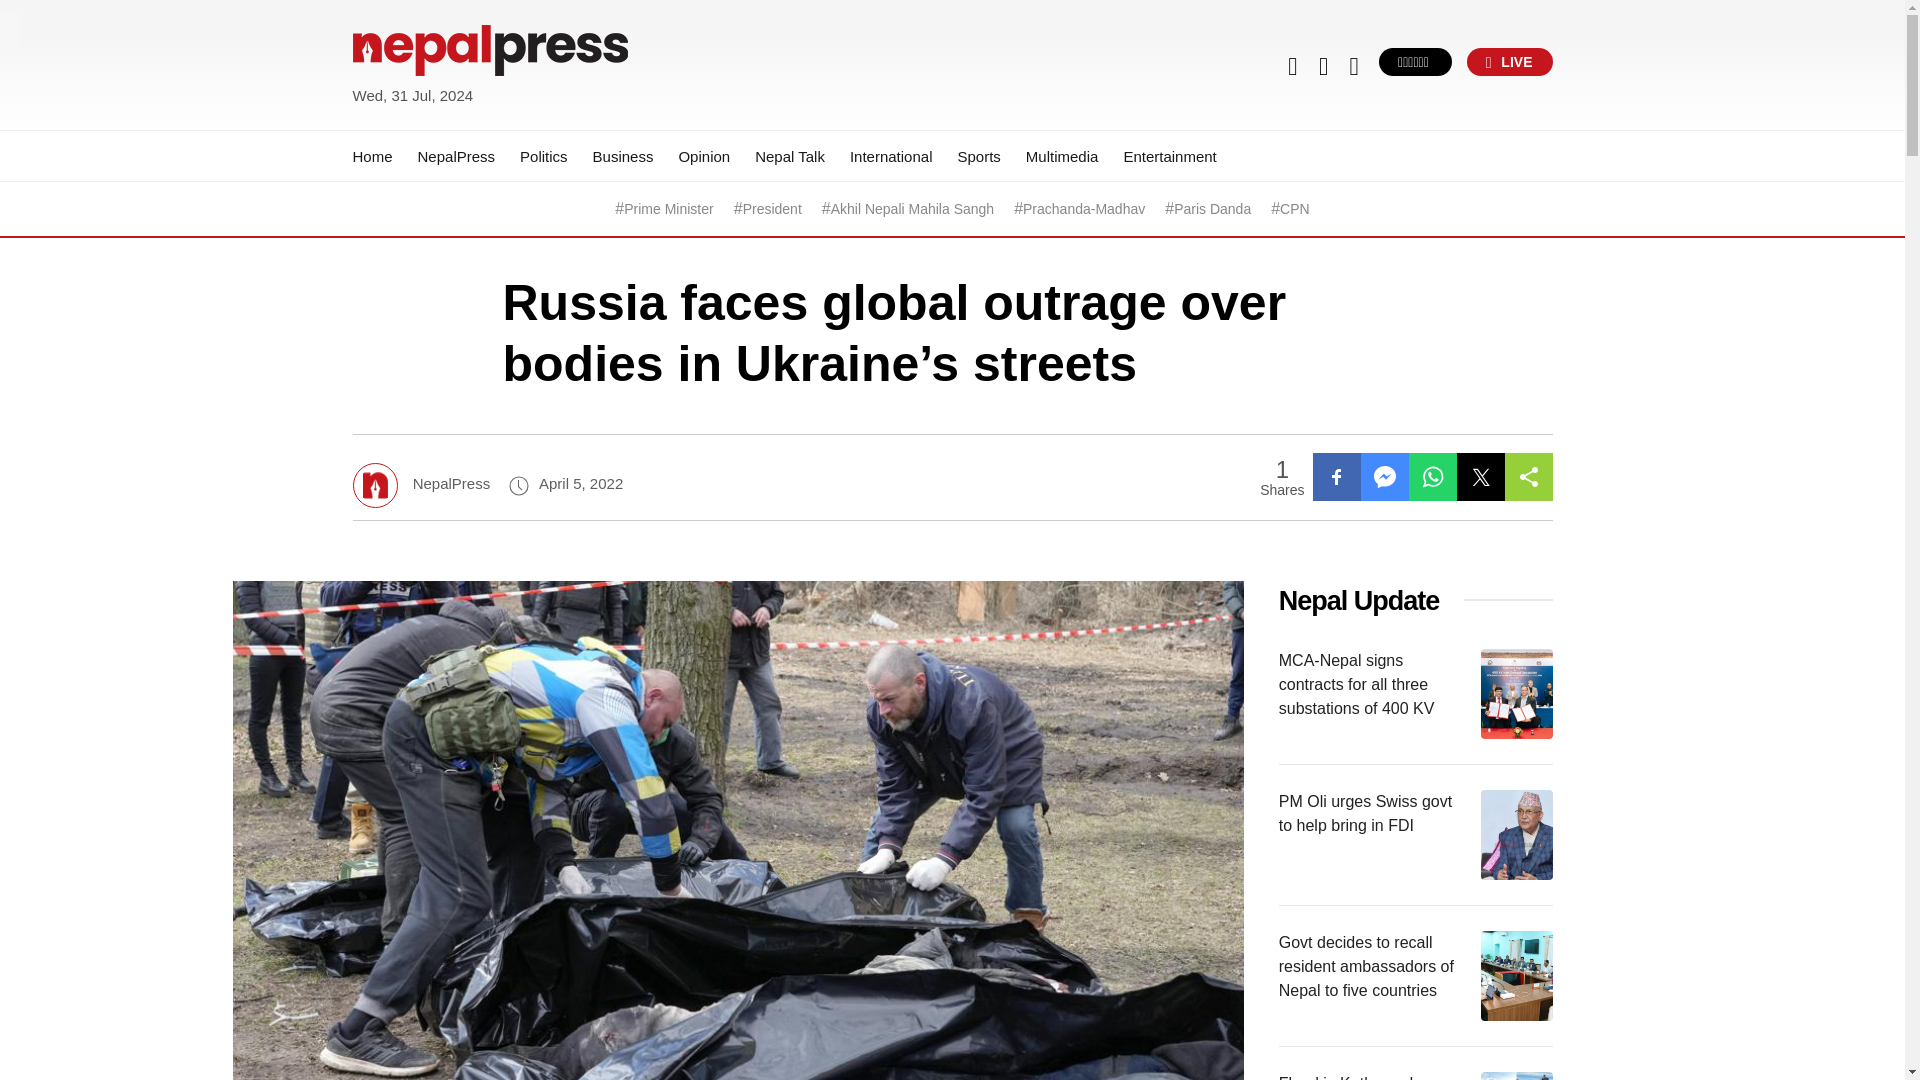 This screenshot has height=1080, width=1920. Describe the element at coordinates (624, 156) in the screenshot. I see `Business` at that location.